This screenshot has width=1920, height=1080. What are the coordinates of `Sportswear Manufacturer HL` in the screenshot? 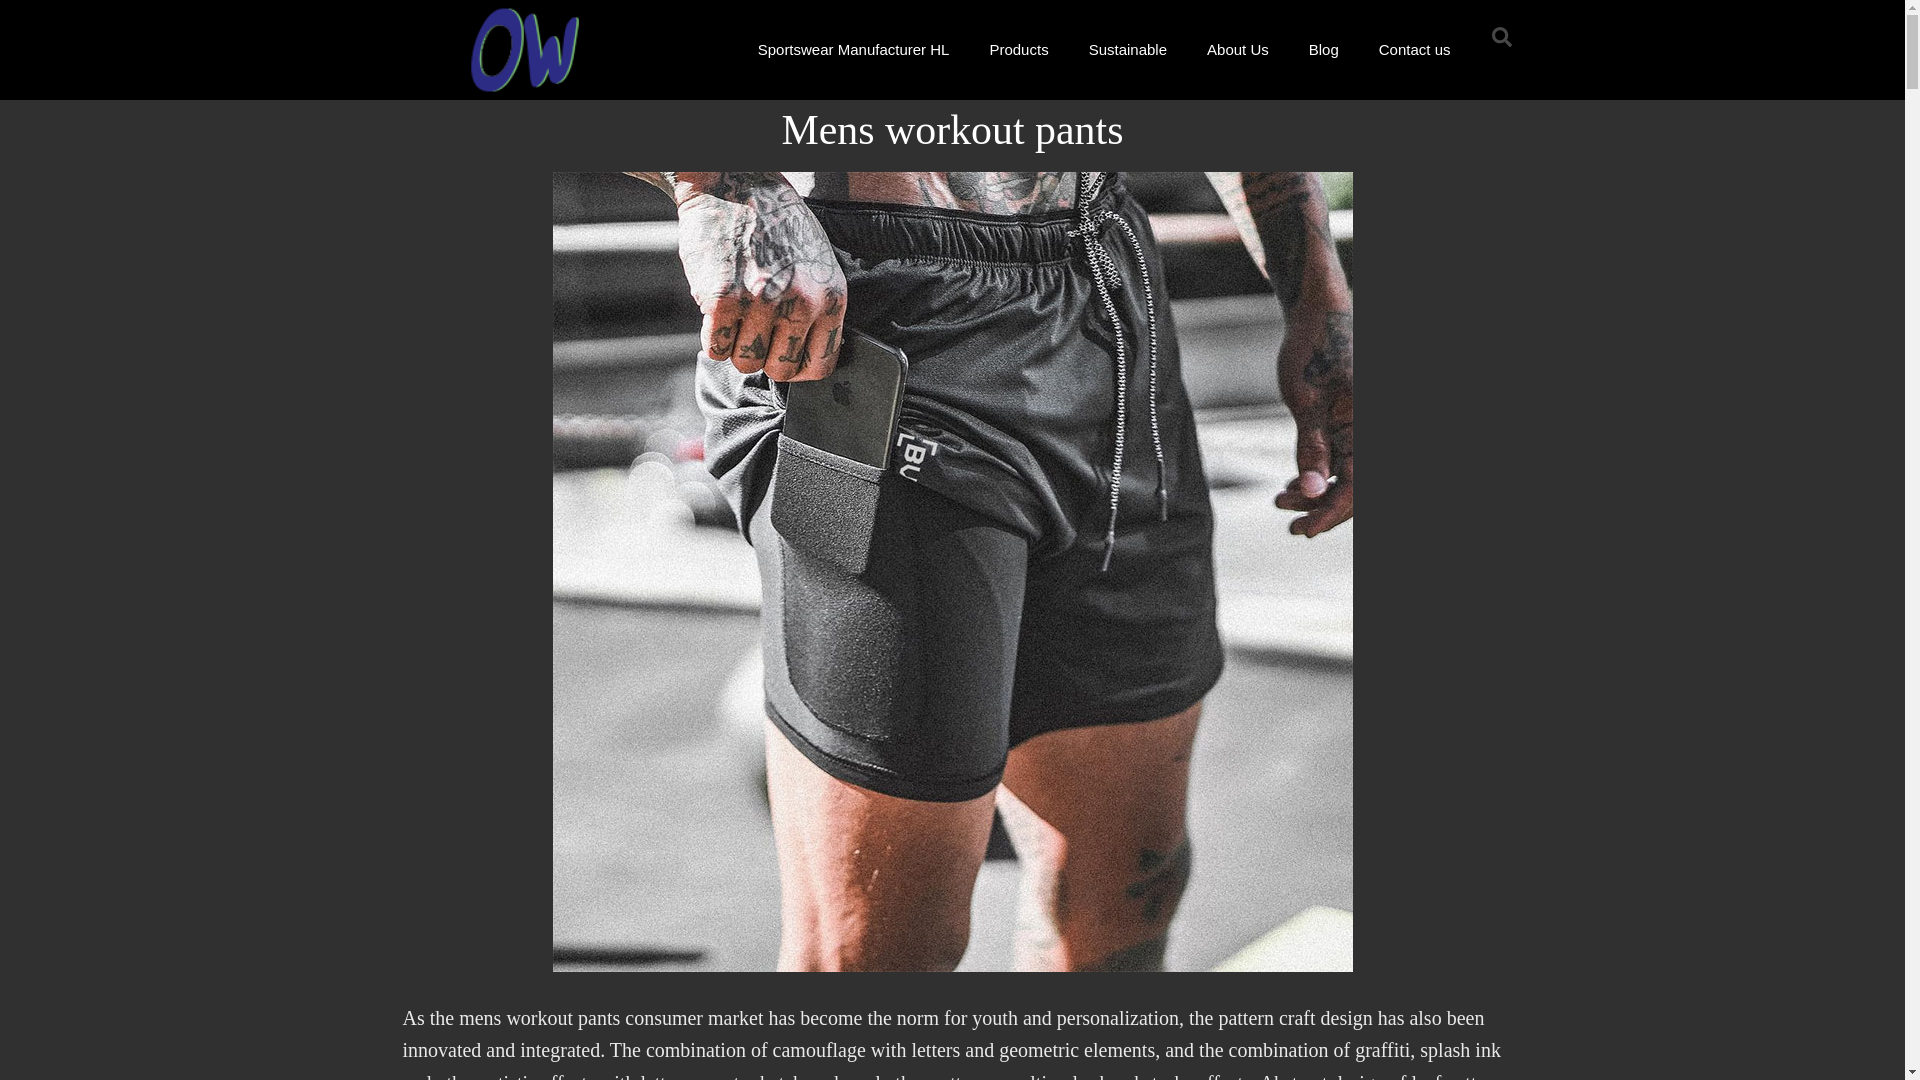 It's located at (853, 50).